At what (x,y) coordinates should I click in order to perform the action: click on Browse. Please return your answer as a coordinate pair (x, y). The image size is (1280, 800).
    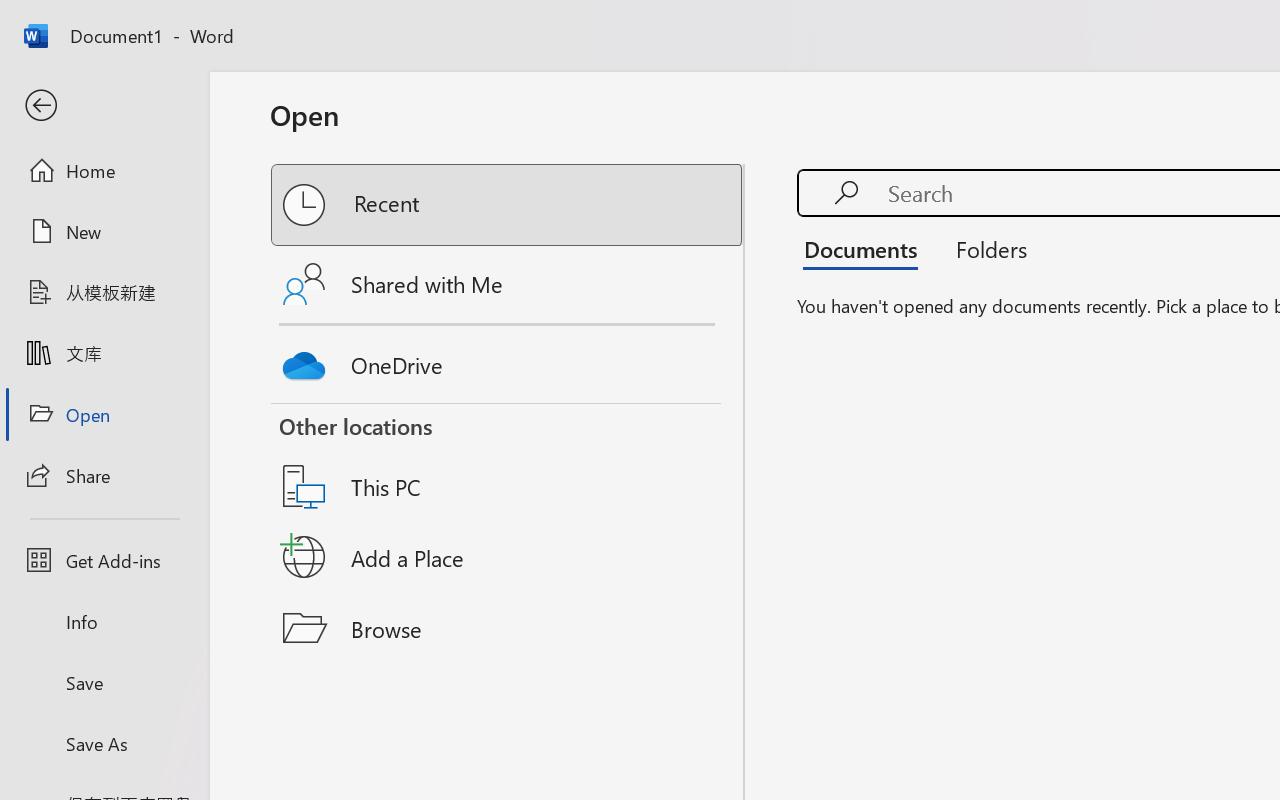
    Looking at the image, I should click on (508, 628).